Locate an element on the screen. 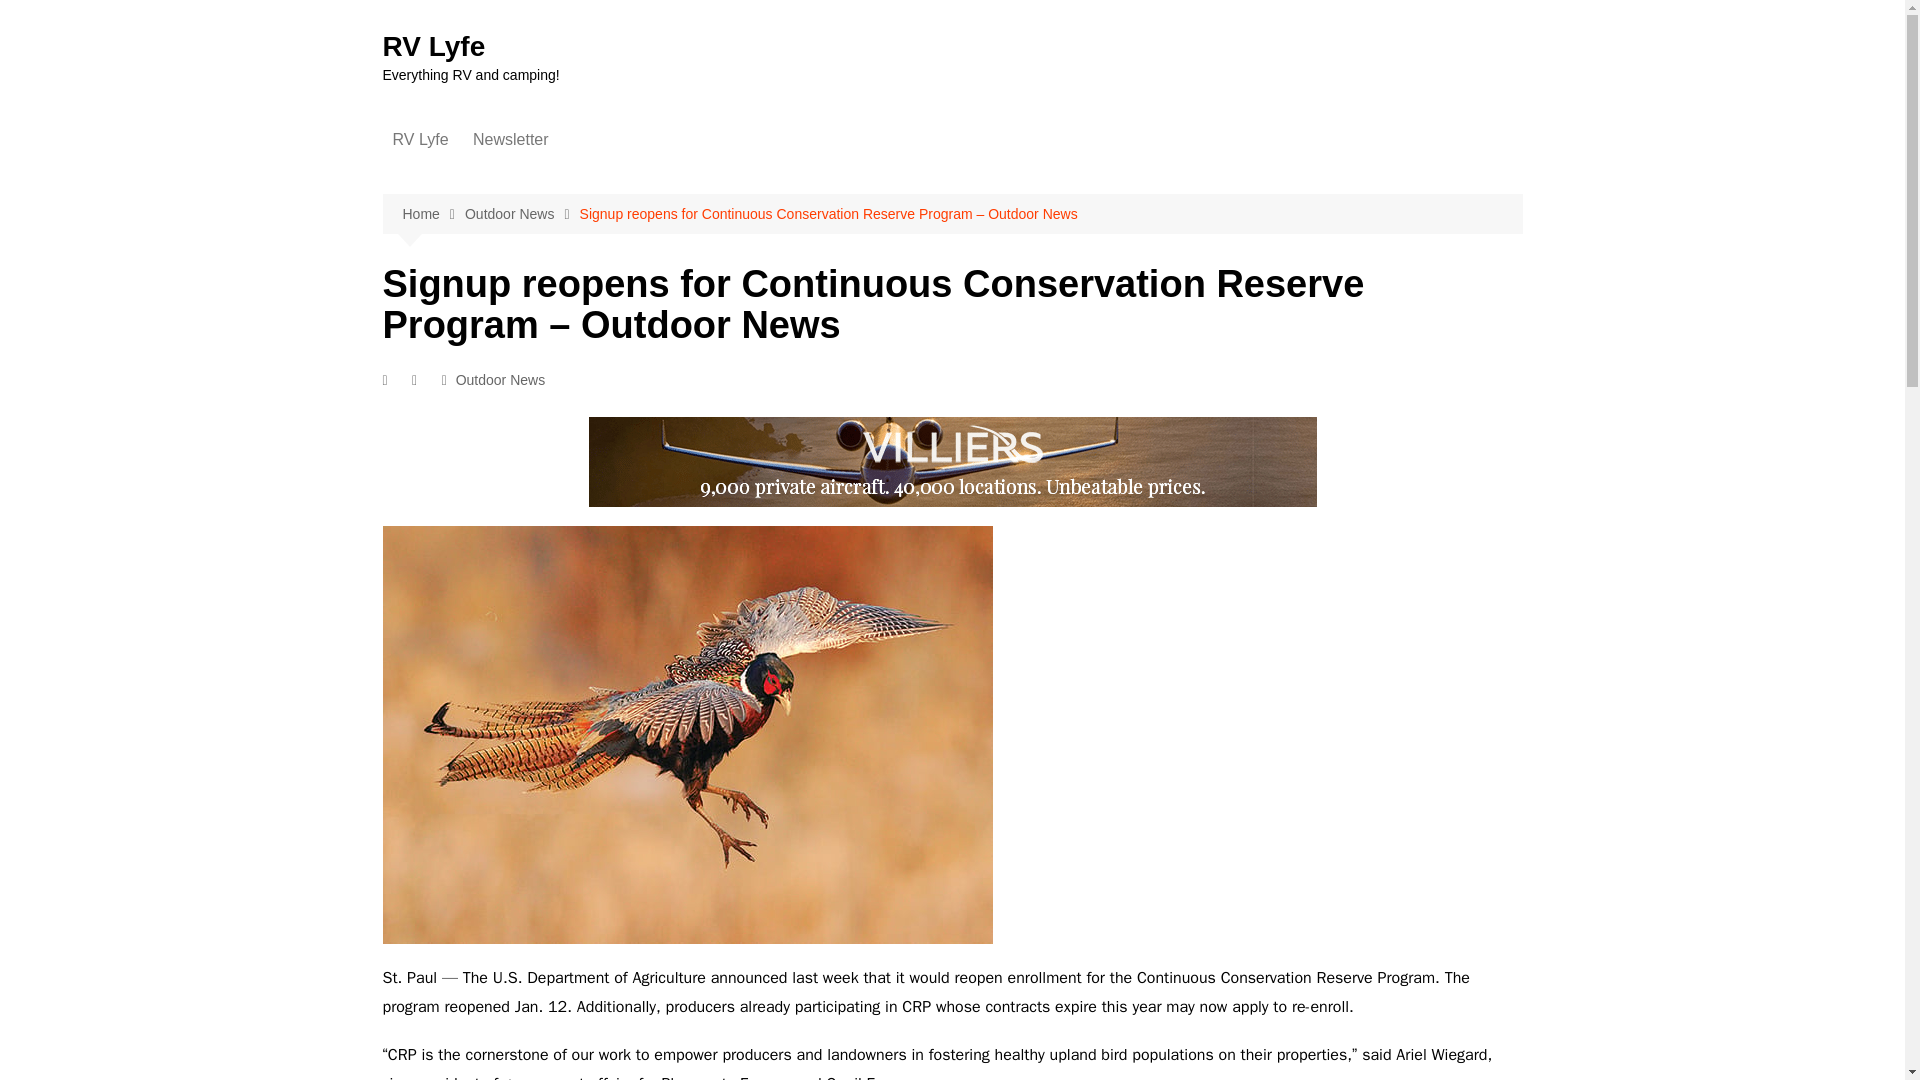 The height and width of the screenshot is (1080, 1920). Home is located at coordinates (432, 214).